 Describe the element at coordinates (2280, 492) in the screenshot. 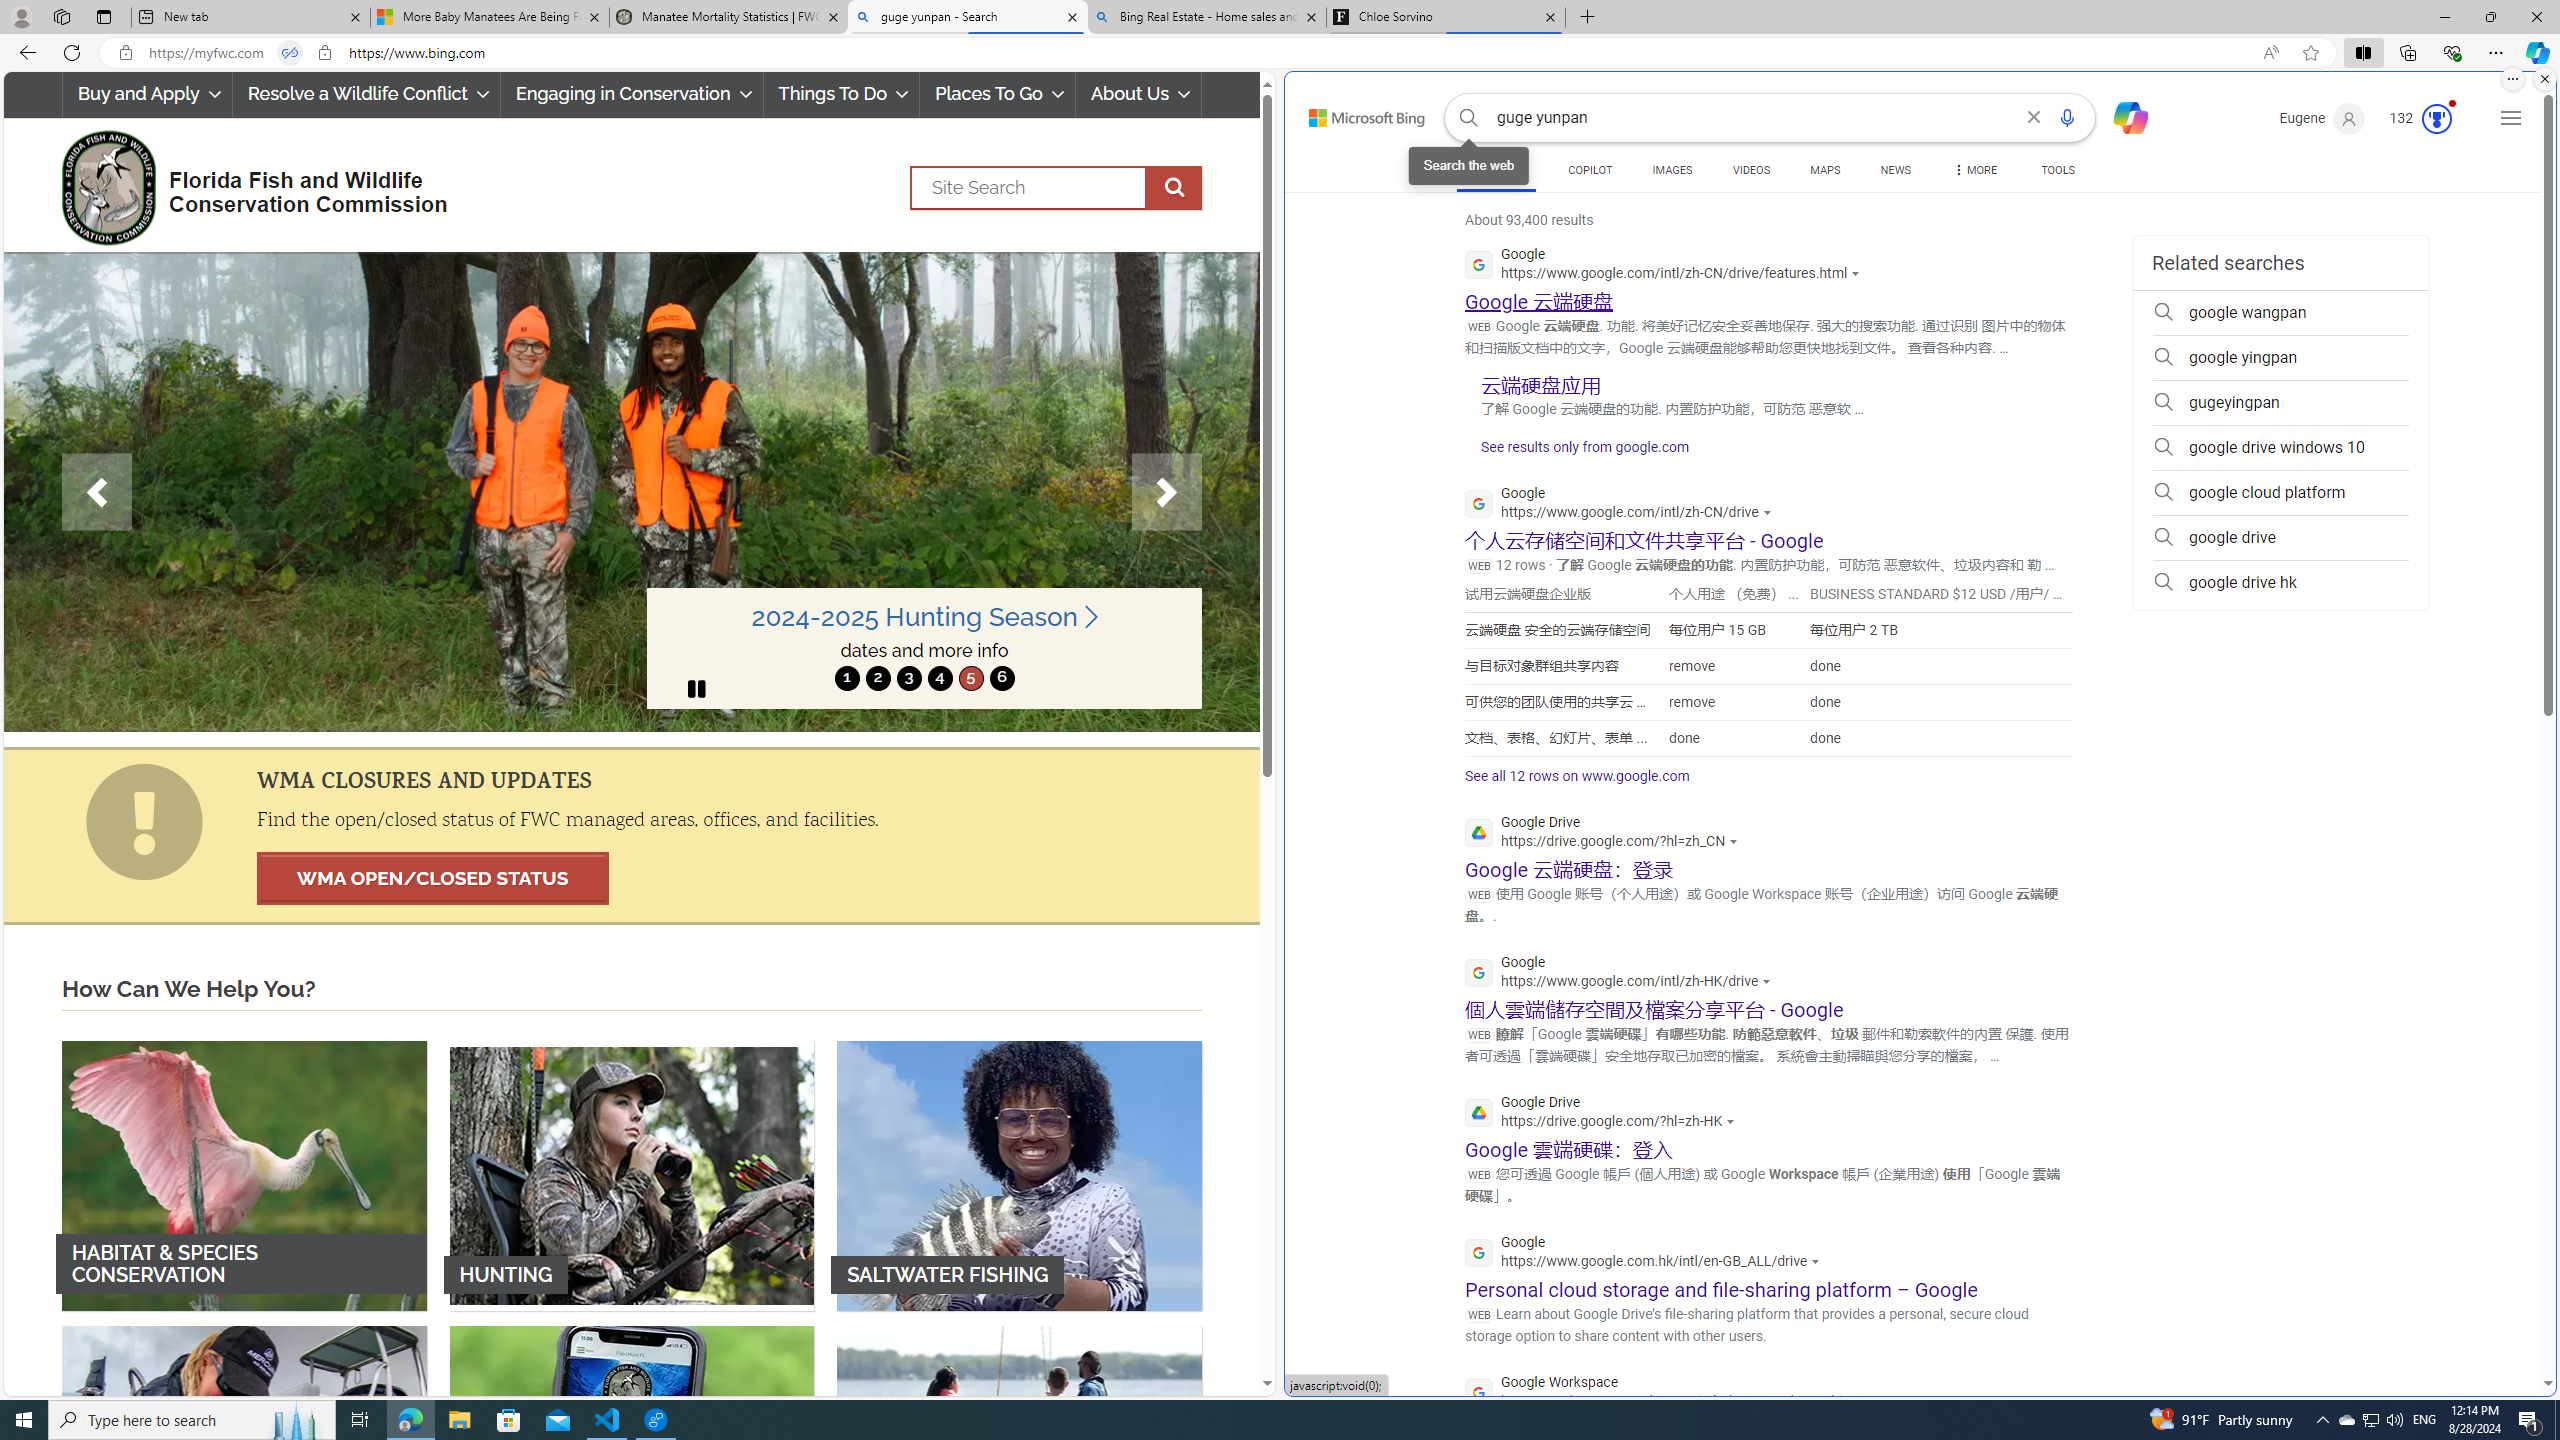

I see `google cloud platform` at that location.